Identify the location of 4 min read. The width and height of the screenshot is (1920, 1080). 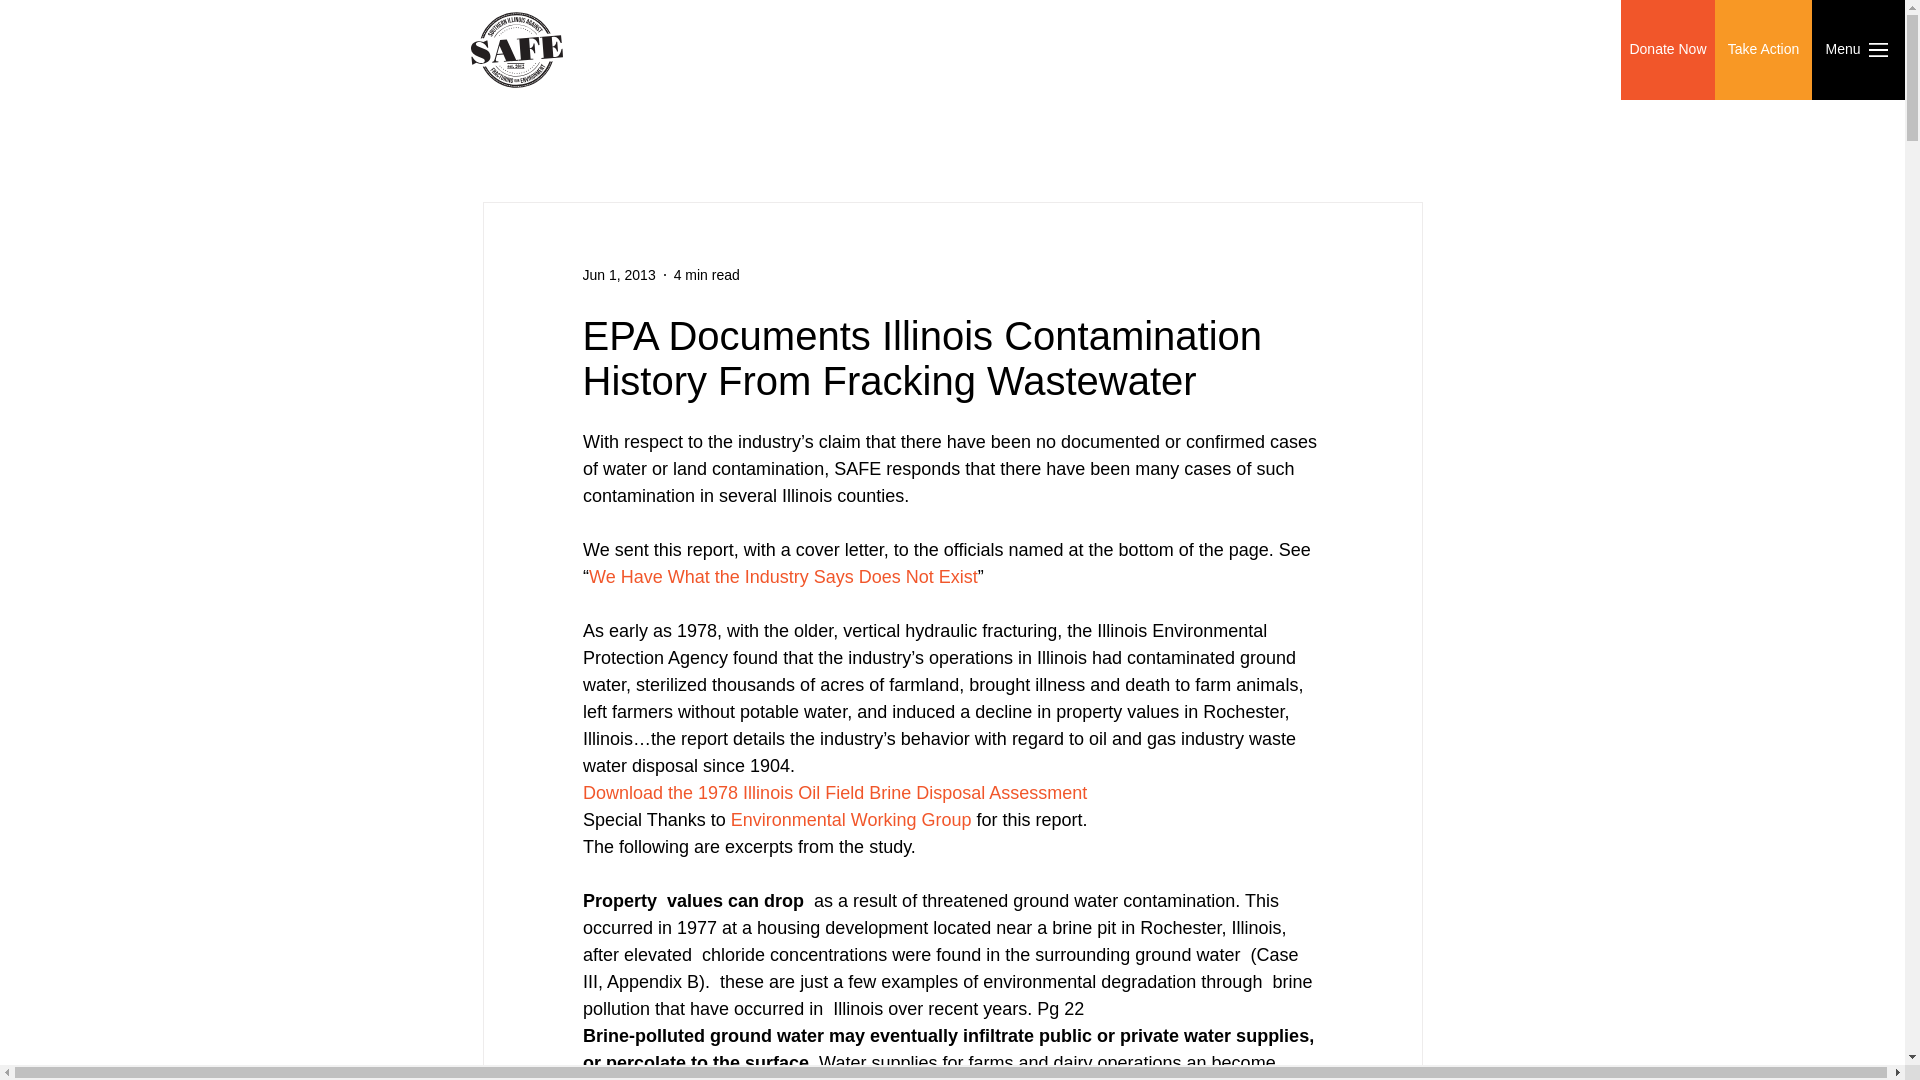
(706, 273).